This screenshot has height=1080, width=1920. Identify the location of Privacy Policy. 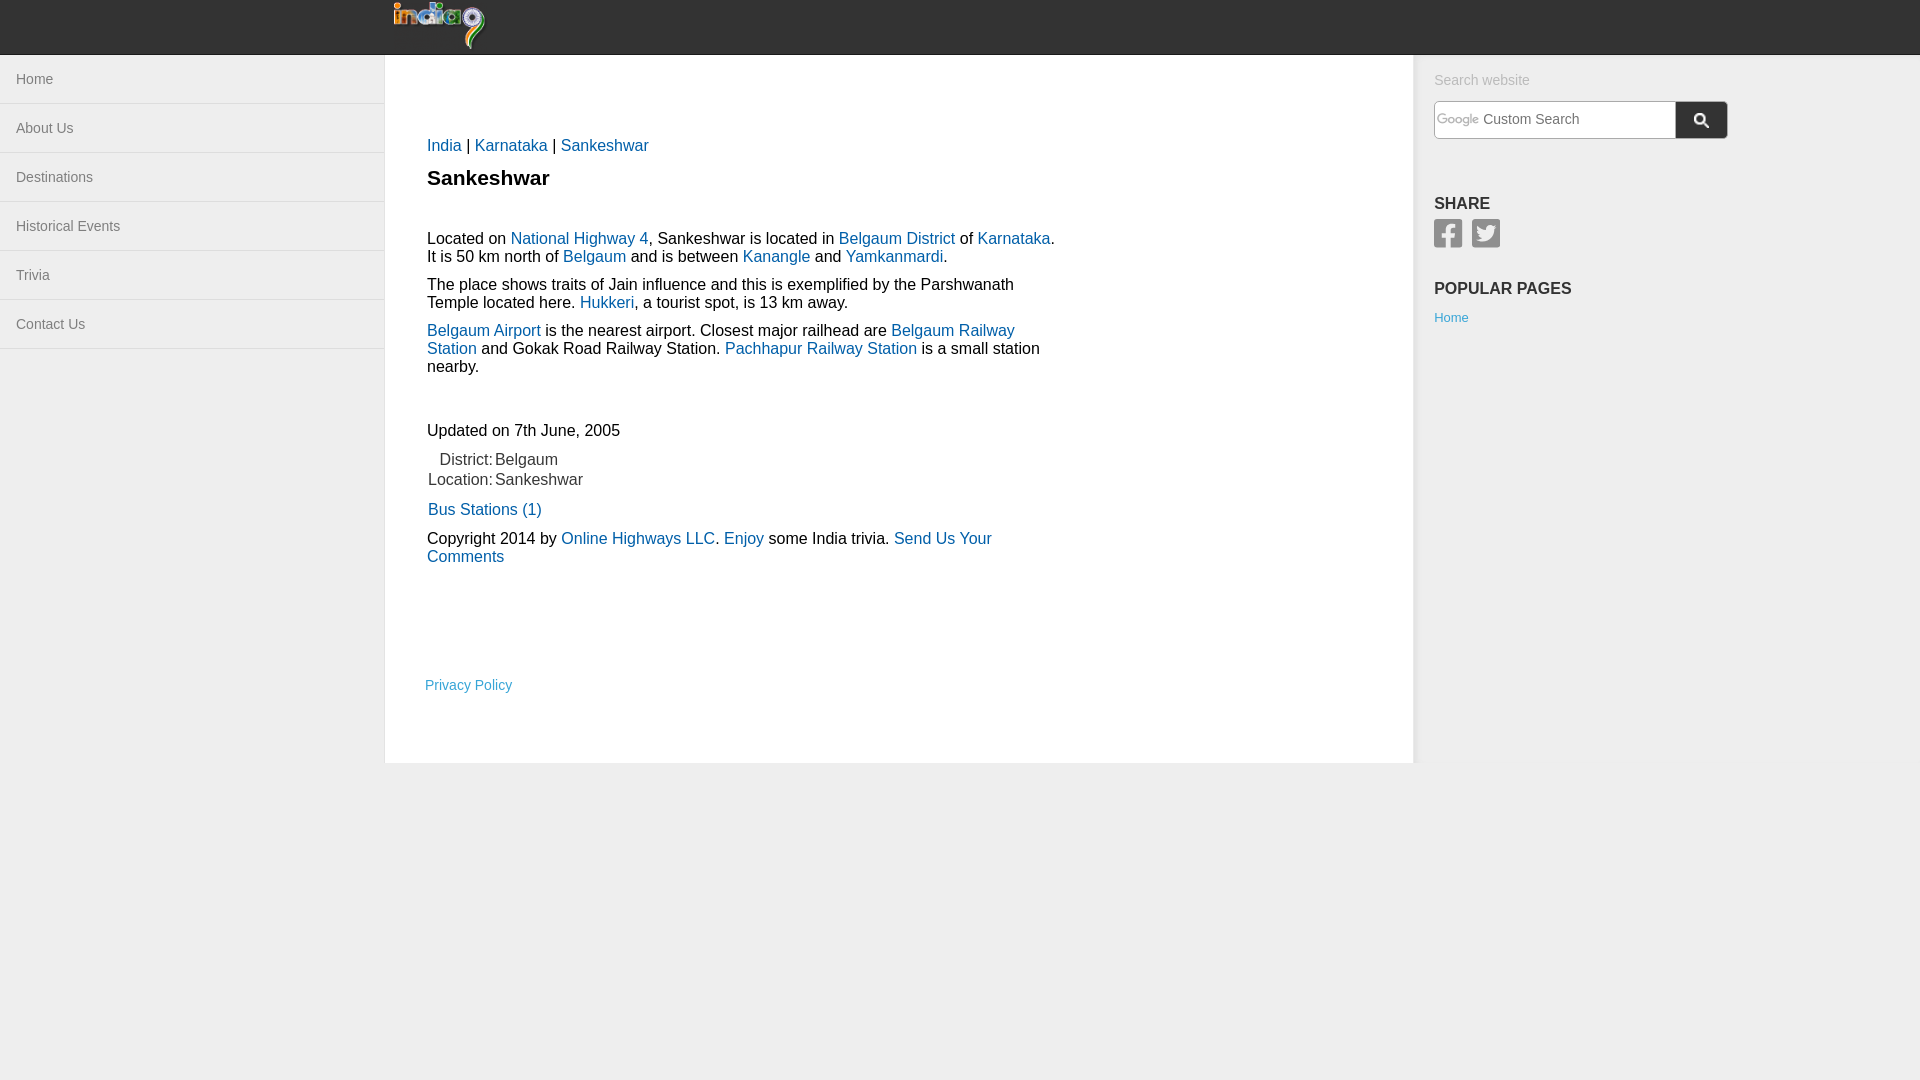
(468, 685).